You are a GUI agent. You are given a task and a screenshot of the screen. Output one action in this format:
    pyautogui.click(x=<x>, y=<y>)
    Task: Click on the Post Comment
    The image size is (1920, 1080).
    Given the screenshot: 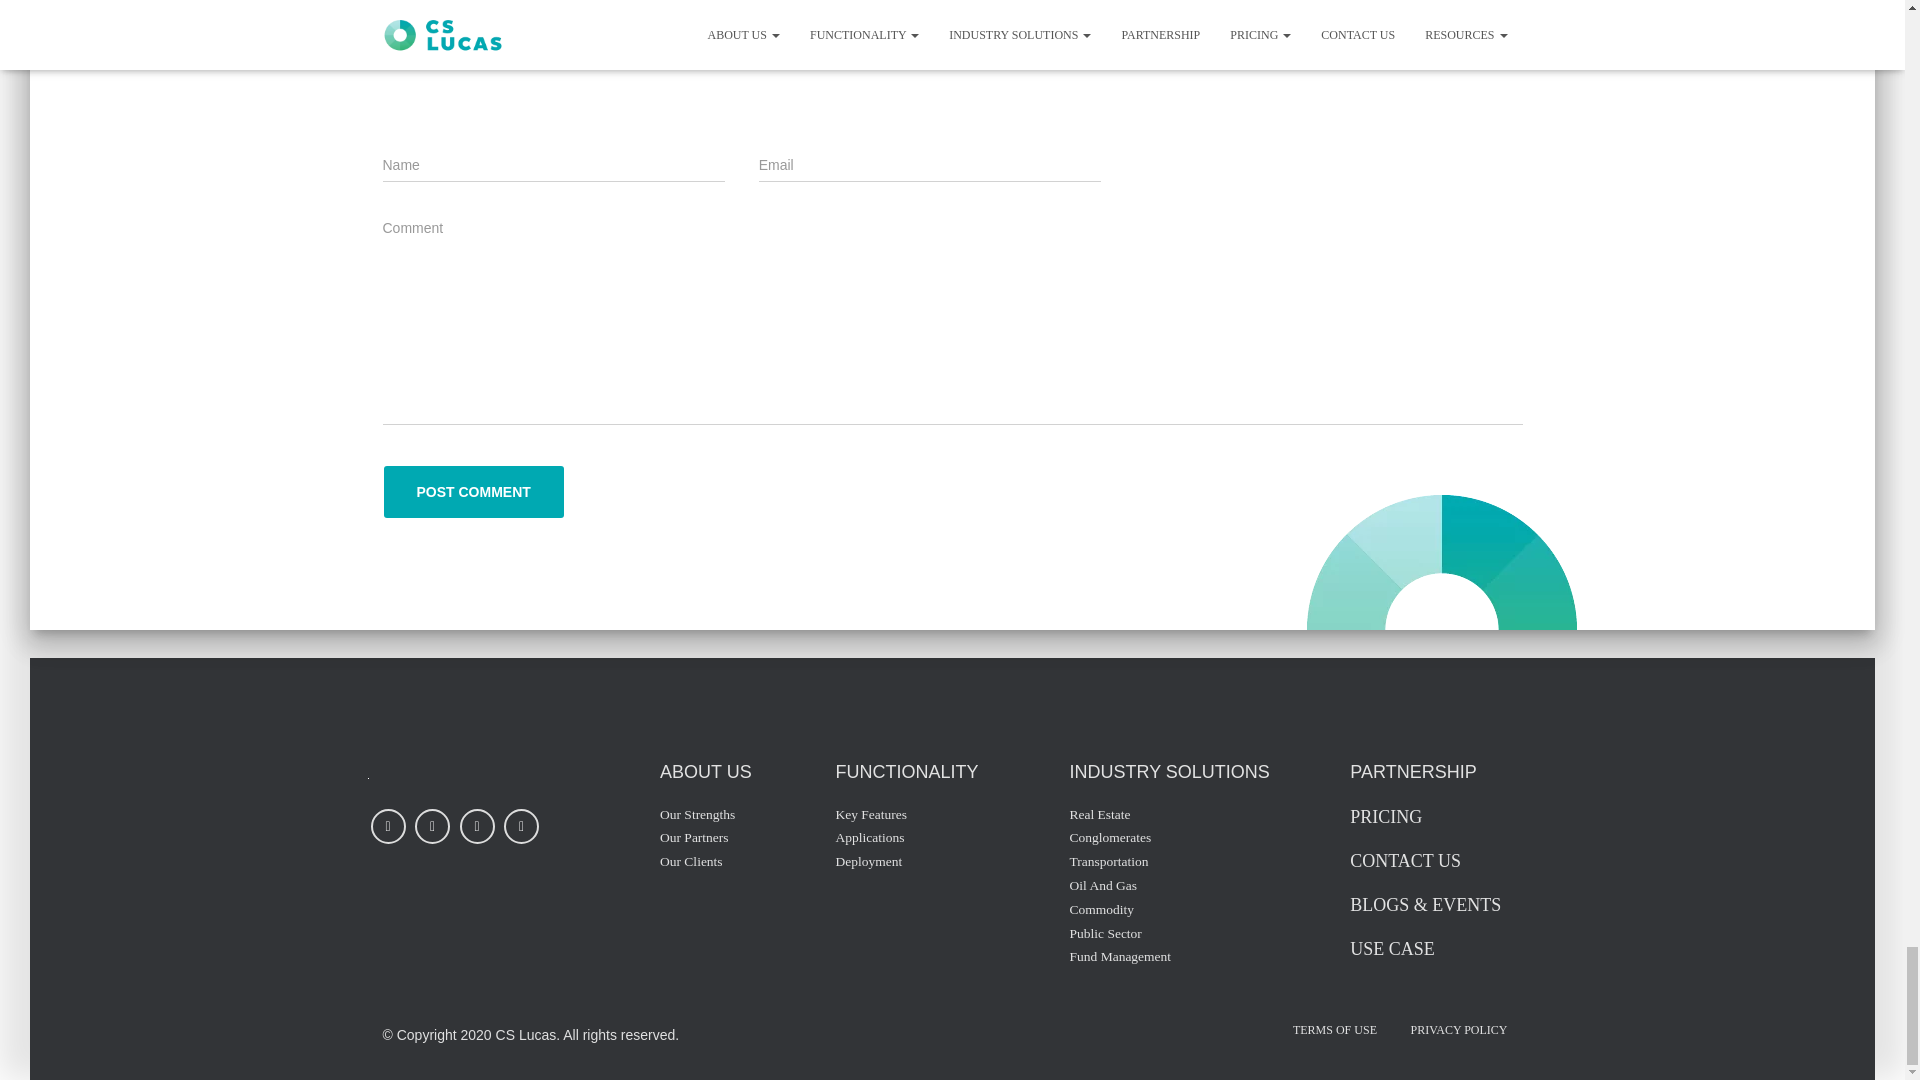 What is the action you would take?
    pyautogui.click(x=474, y=492)
    